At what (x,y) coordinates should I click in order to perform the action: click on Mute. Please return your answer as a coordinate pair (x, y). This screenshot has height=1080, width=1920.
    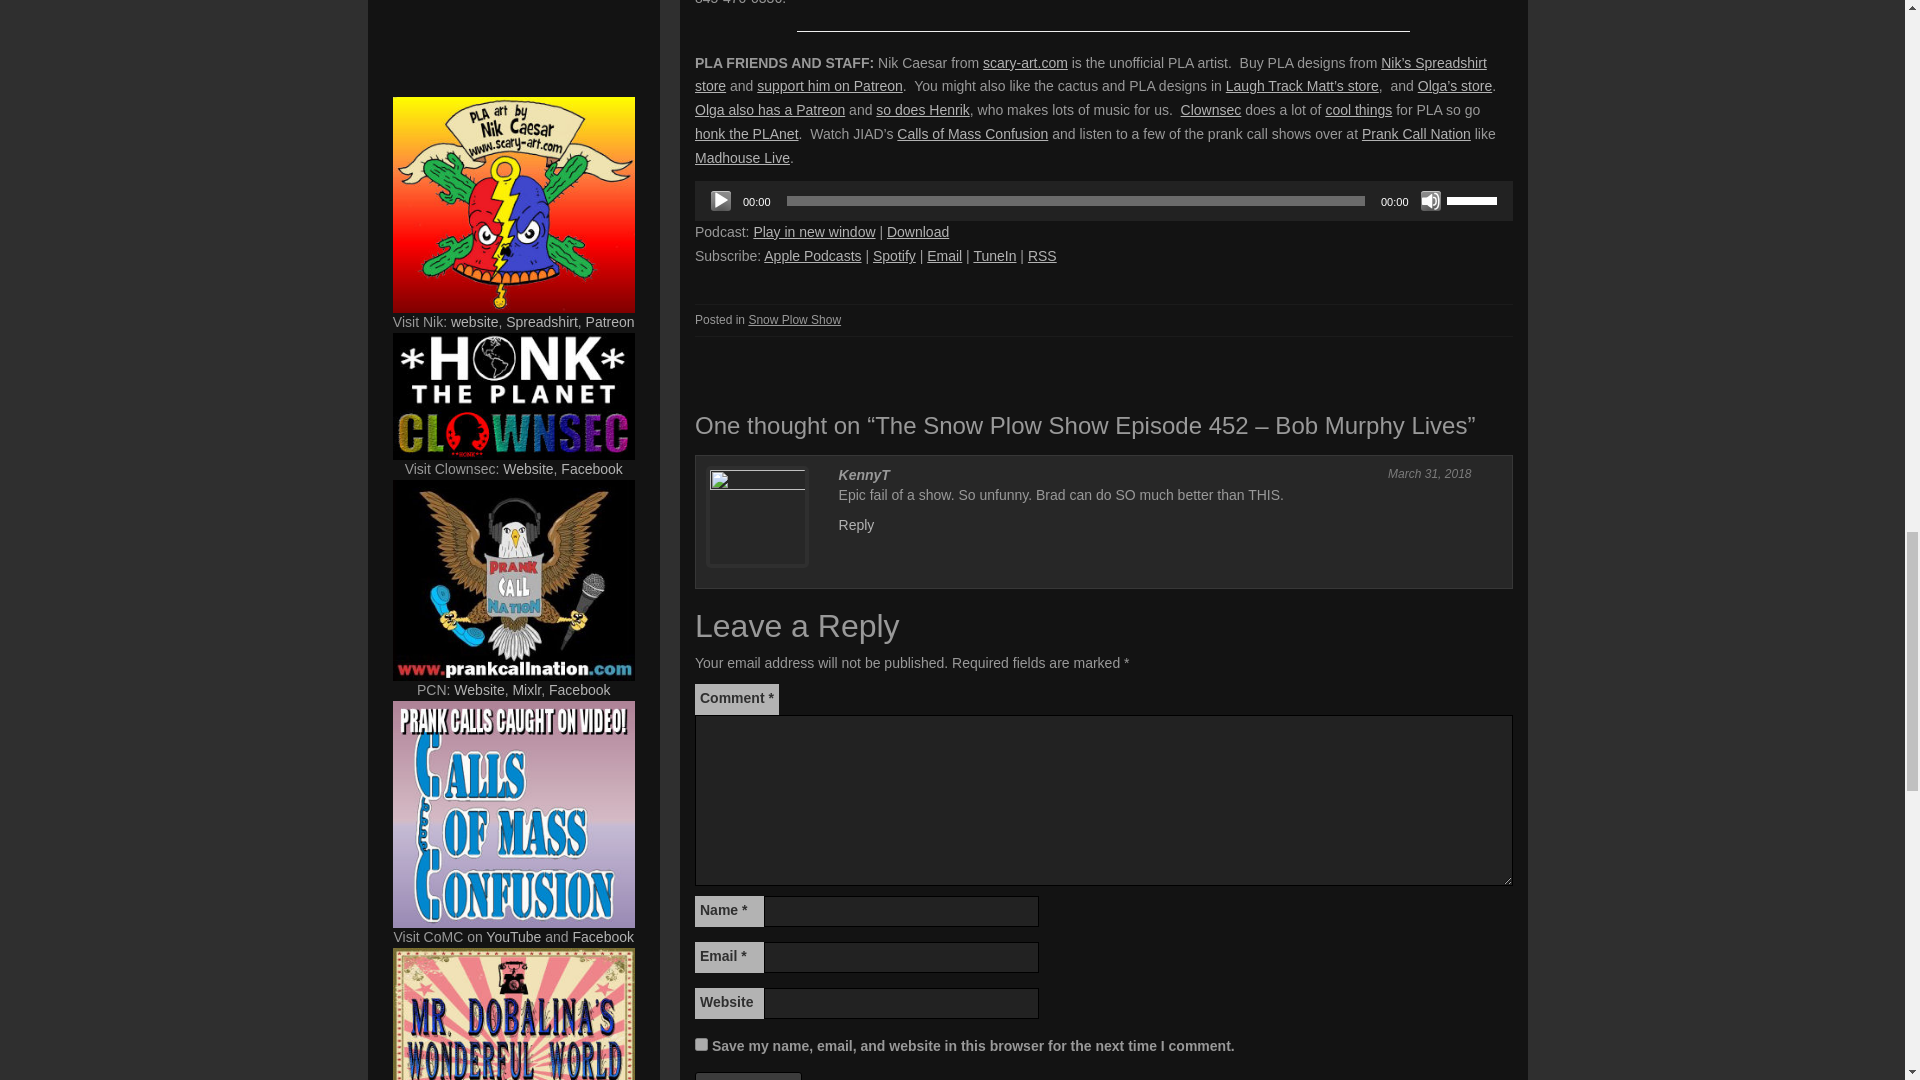
    Looking at the image, I should click on (1430, 200).